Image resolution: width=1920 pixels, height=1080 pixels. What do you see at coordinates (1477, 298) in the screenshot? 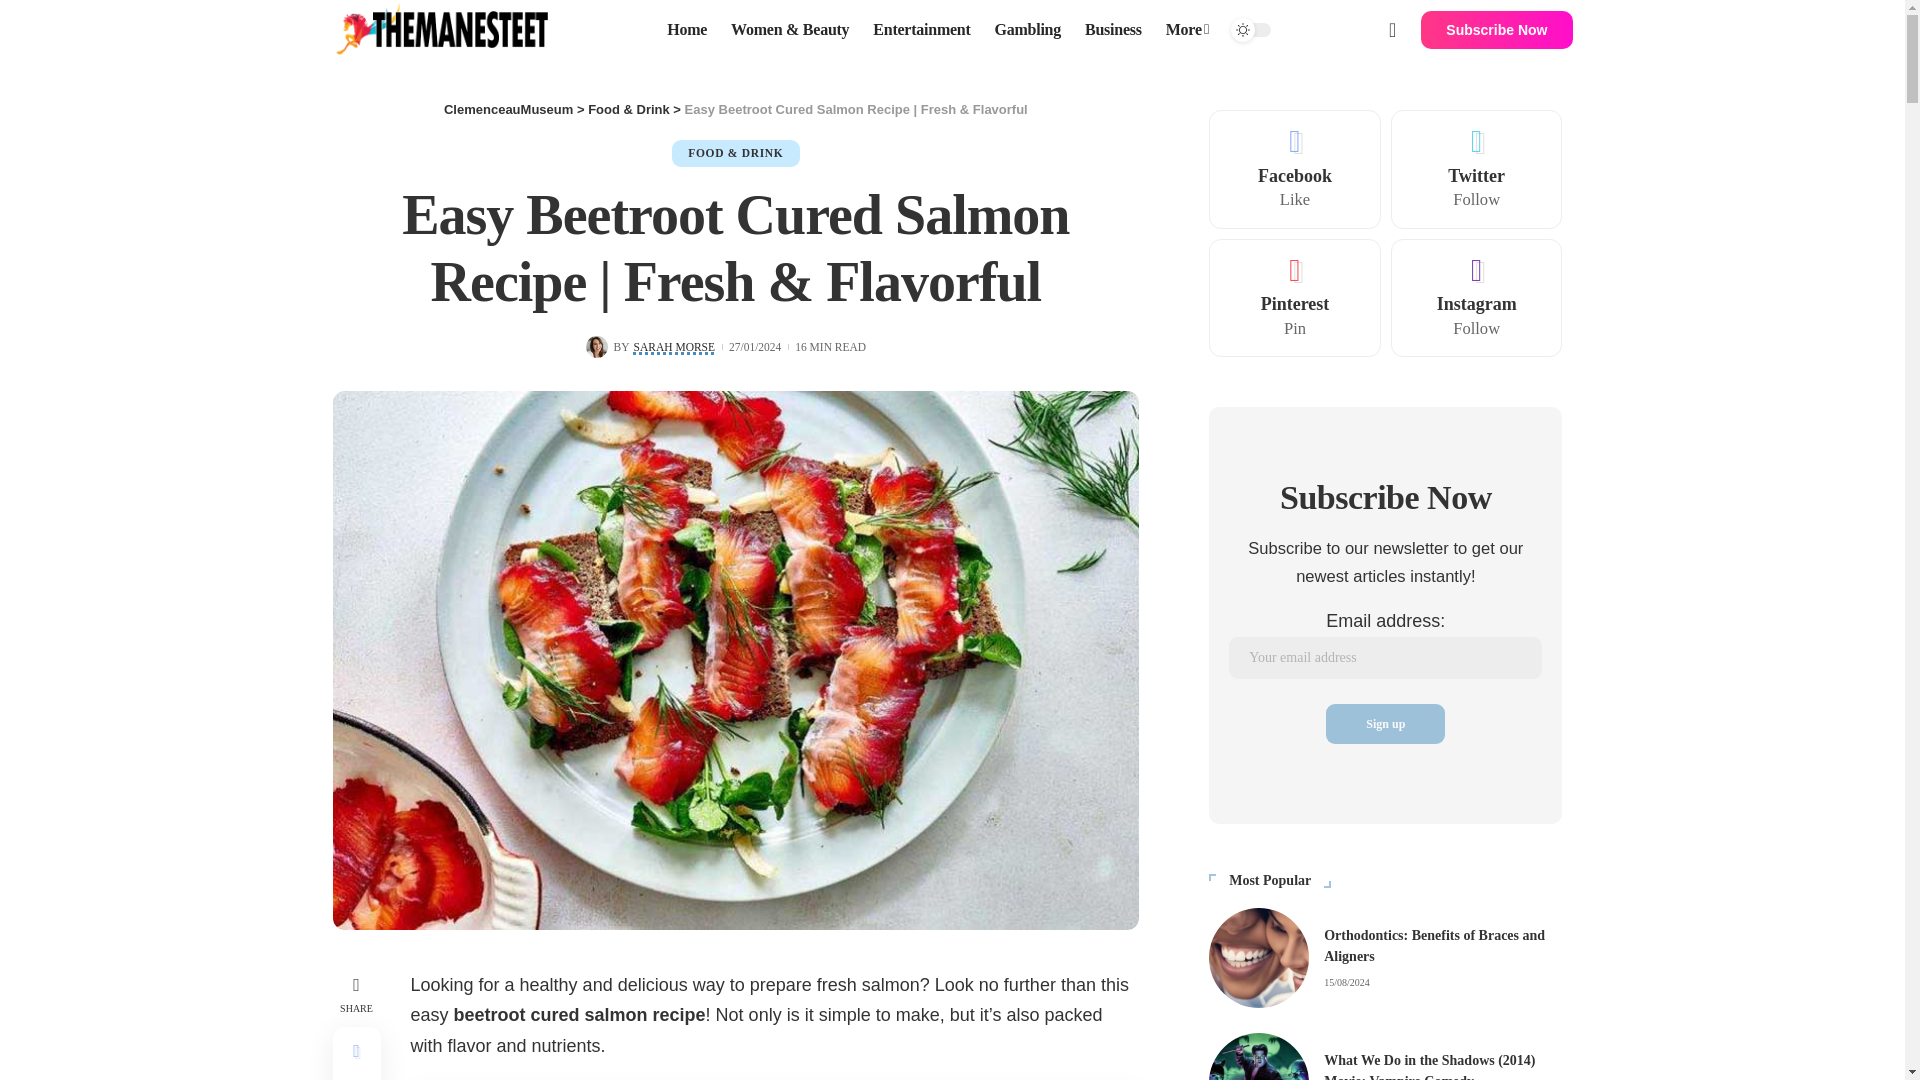
I see `Instagram` at bounding box center [1477, 298].